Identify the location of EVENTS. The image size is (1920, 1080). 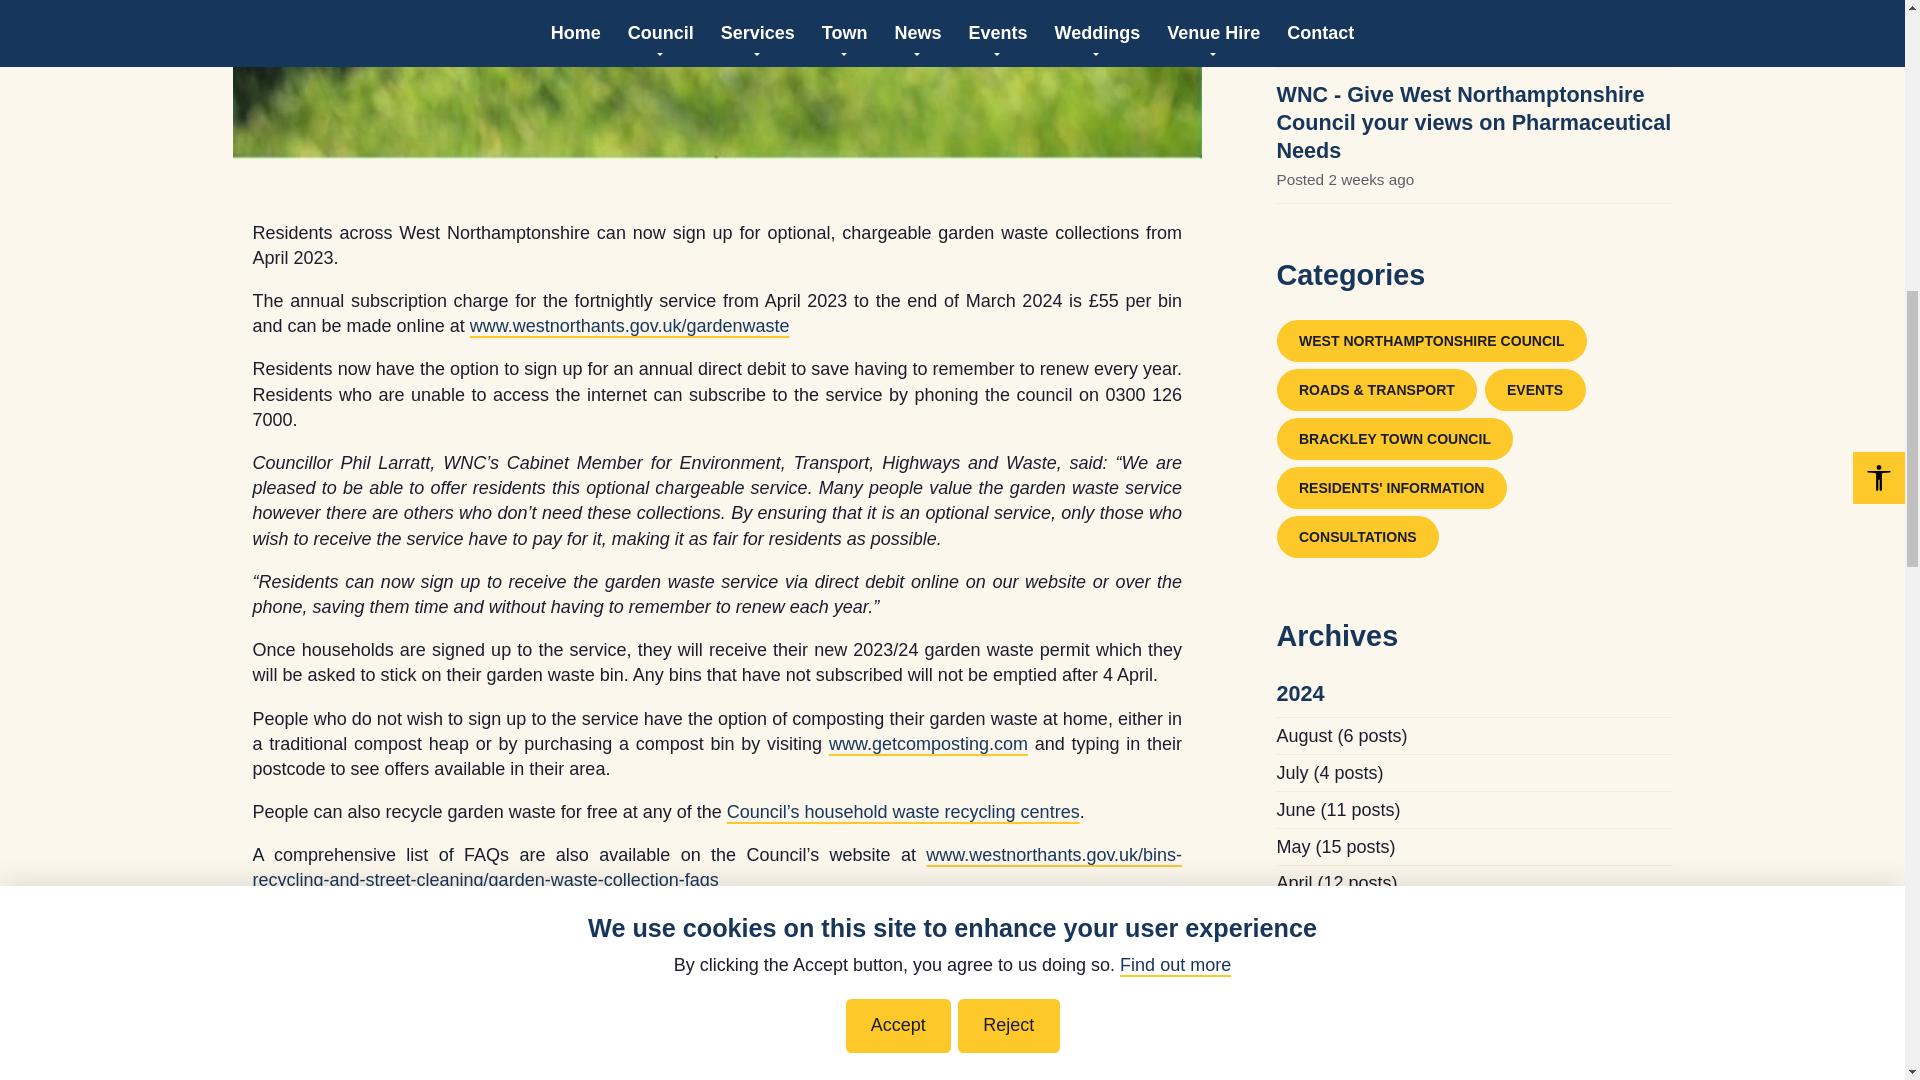
(1534, 390).